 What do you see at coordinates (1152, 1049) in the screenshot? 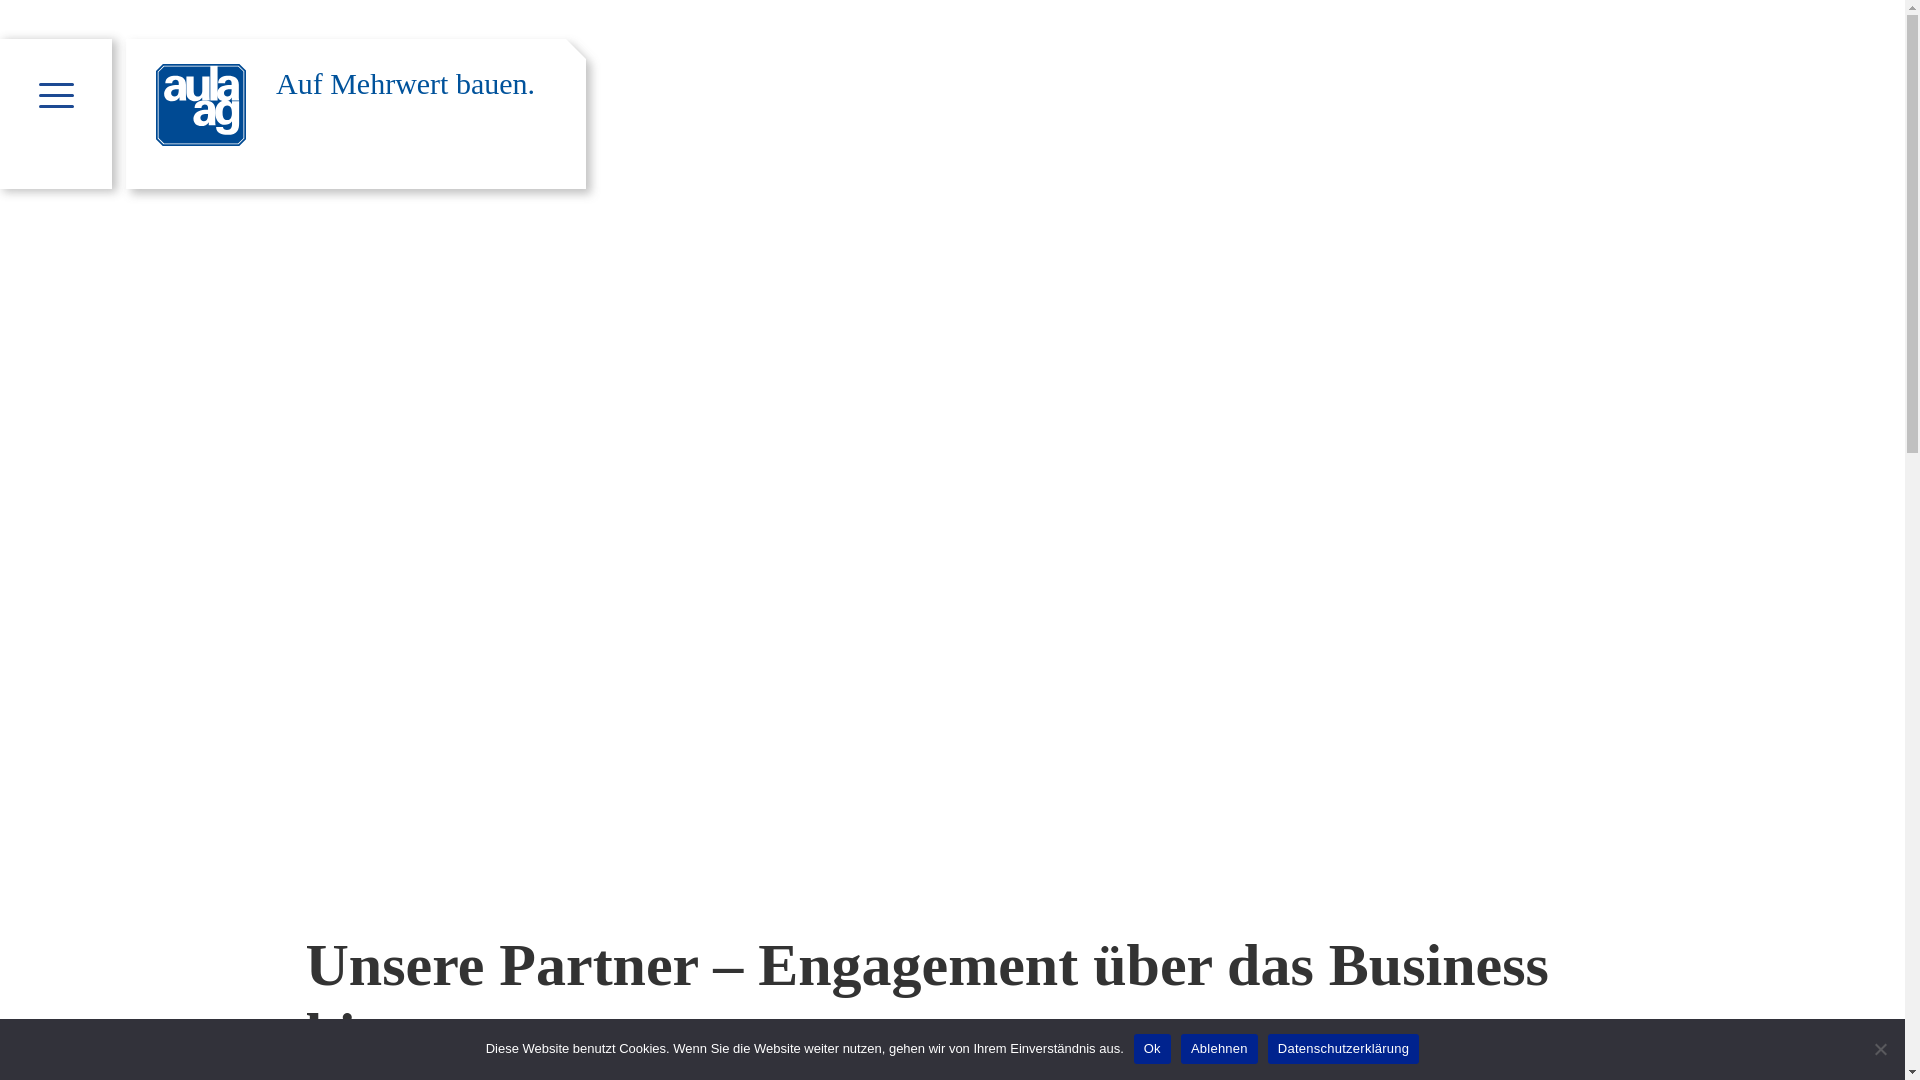
I see `Ok` at bounding box center [1152, 1049].